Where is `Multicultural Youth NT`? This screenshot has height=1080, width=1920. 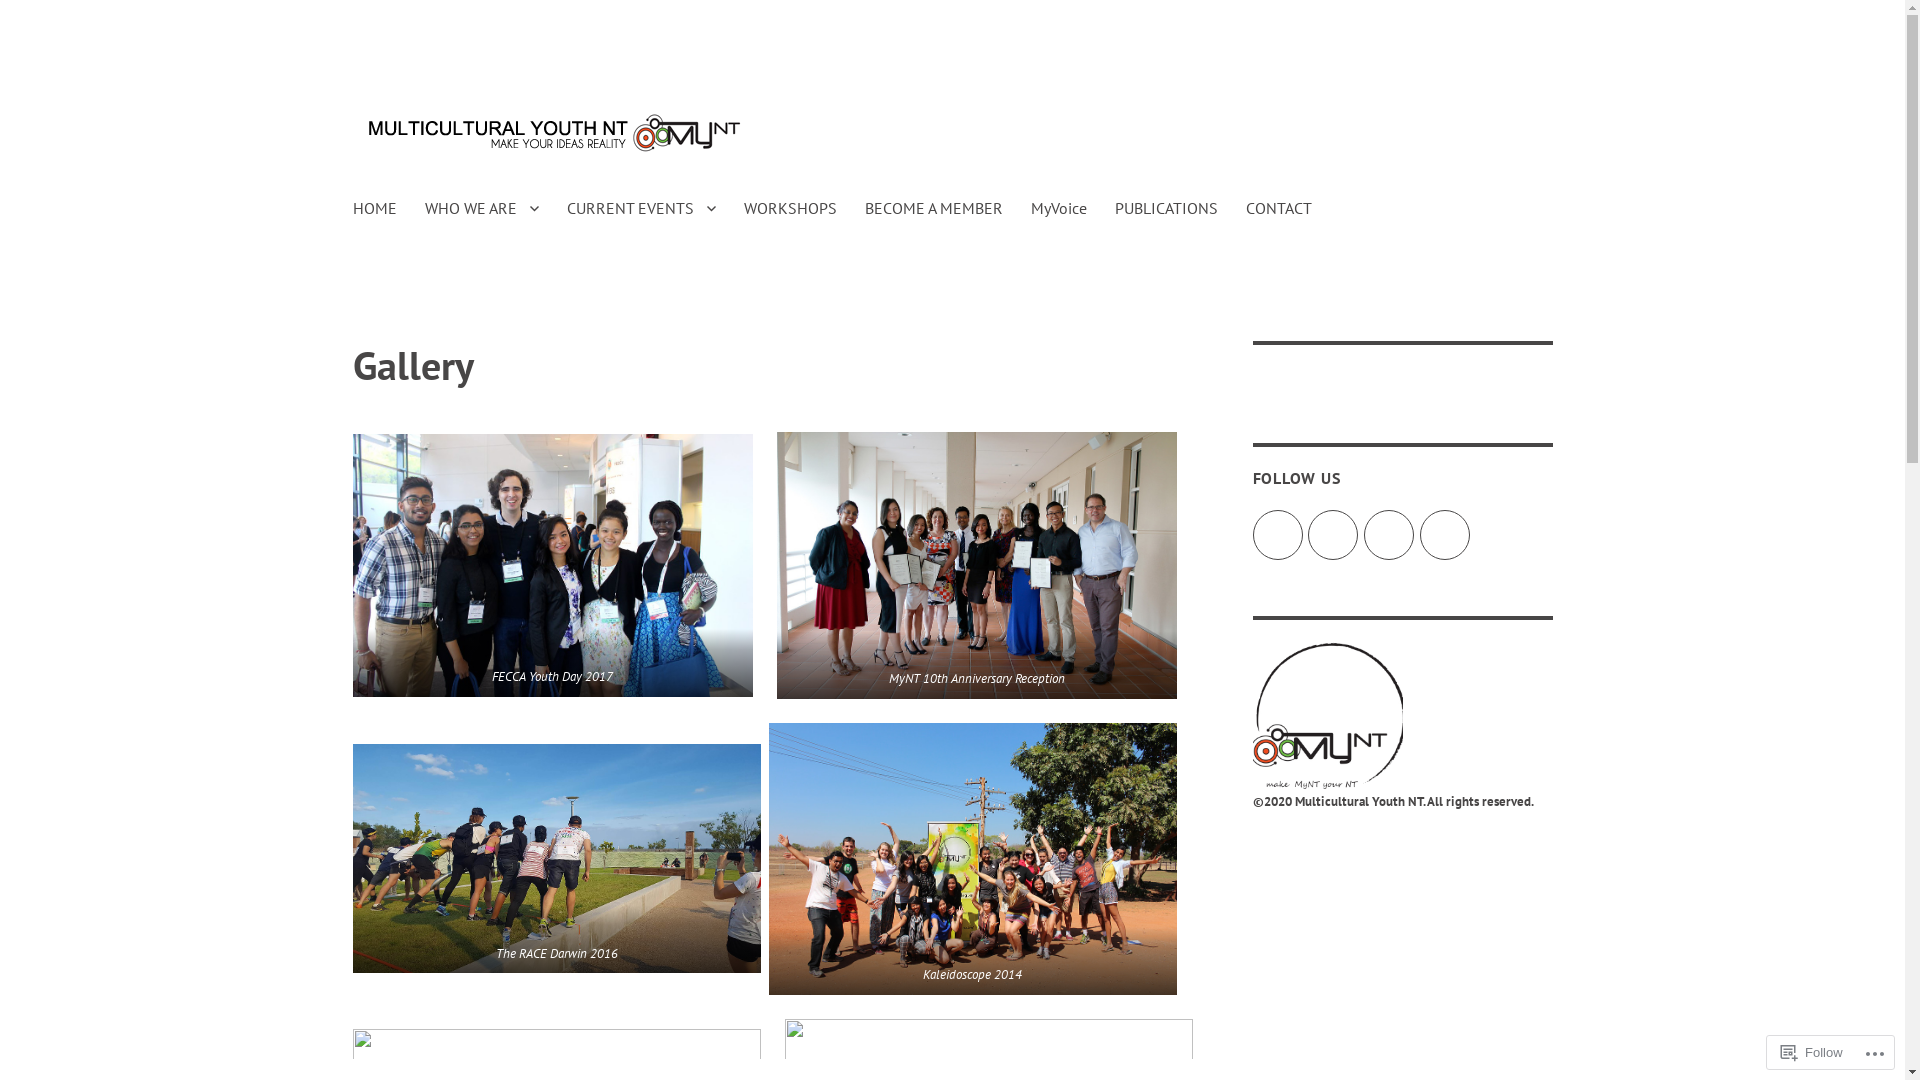 Multicultural Youth NT is located at coordinates (488, 190).